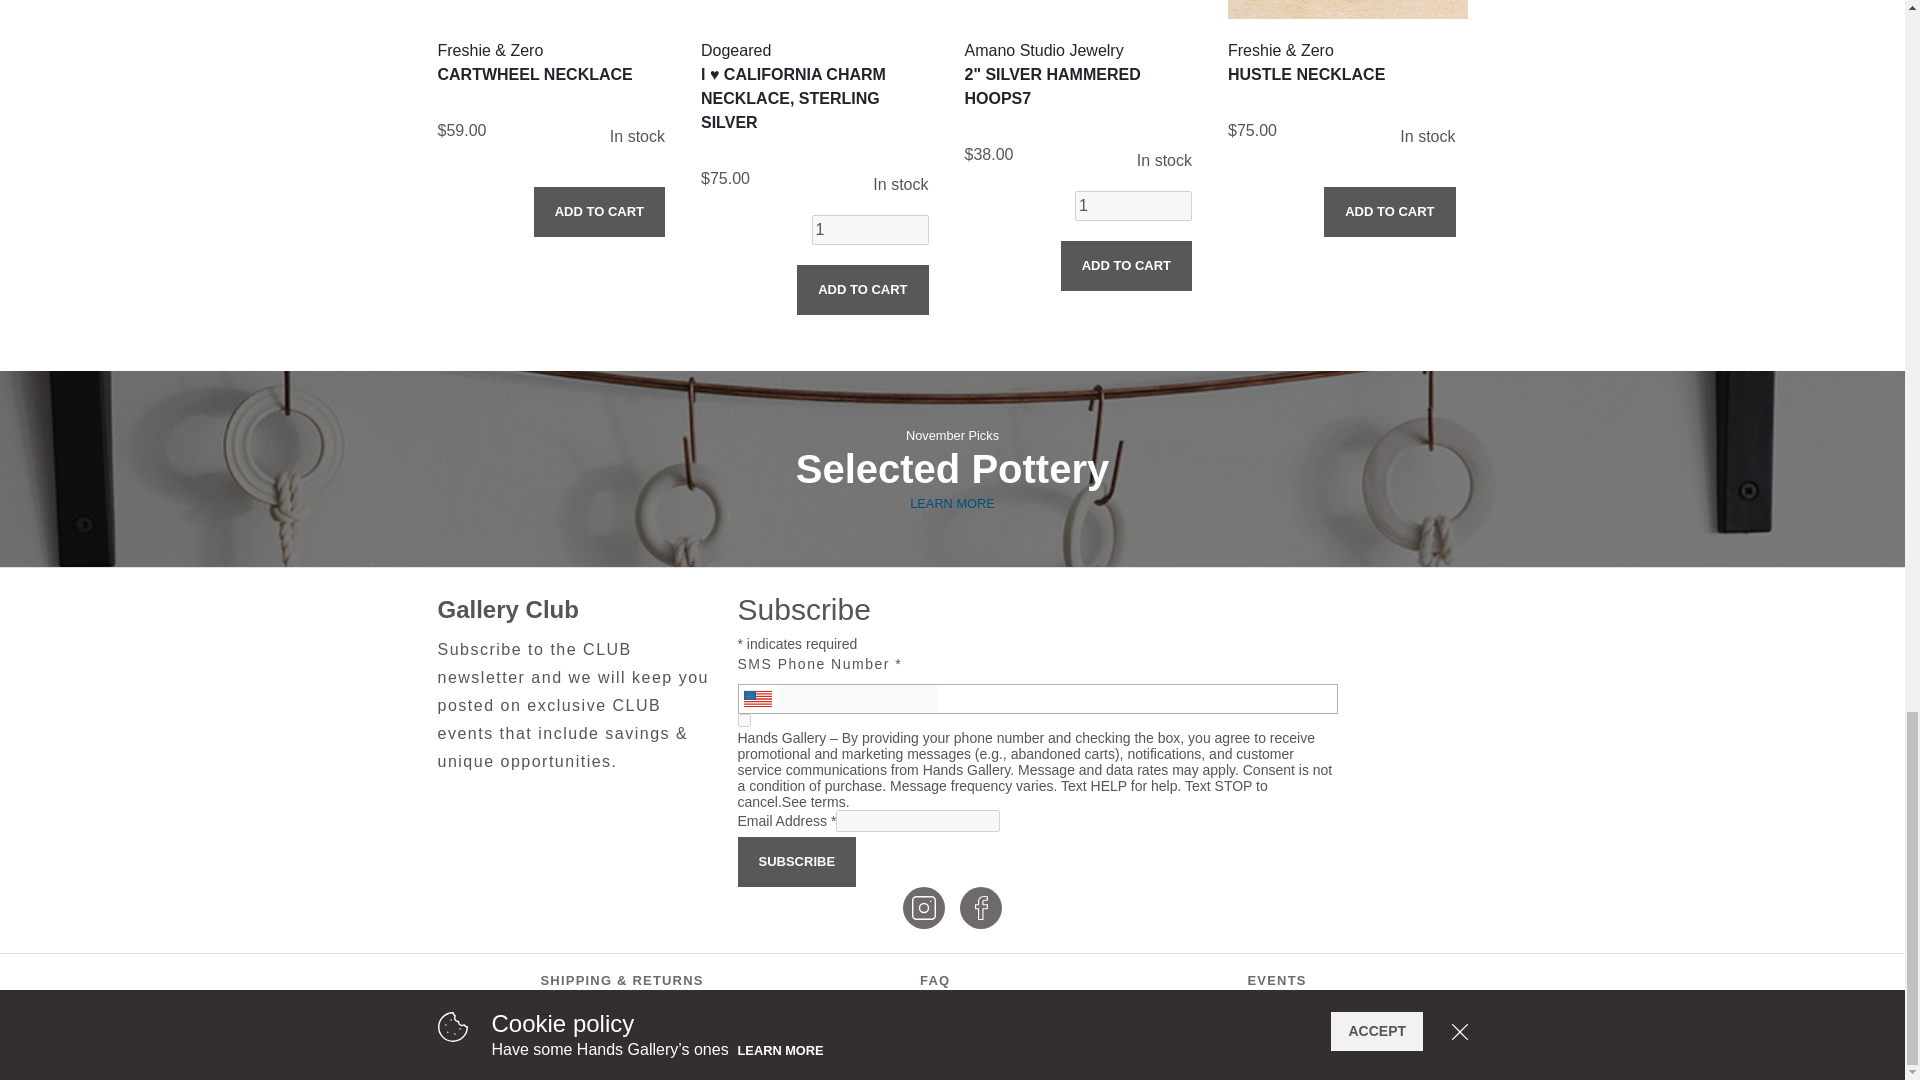 This screenshot has height=1080, width=1920. What do you see at coordinates (1134, 206) in the screenshot?
I see `1` at bounding box center [1134, 206].